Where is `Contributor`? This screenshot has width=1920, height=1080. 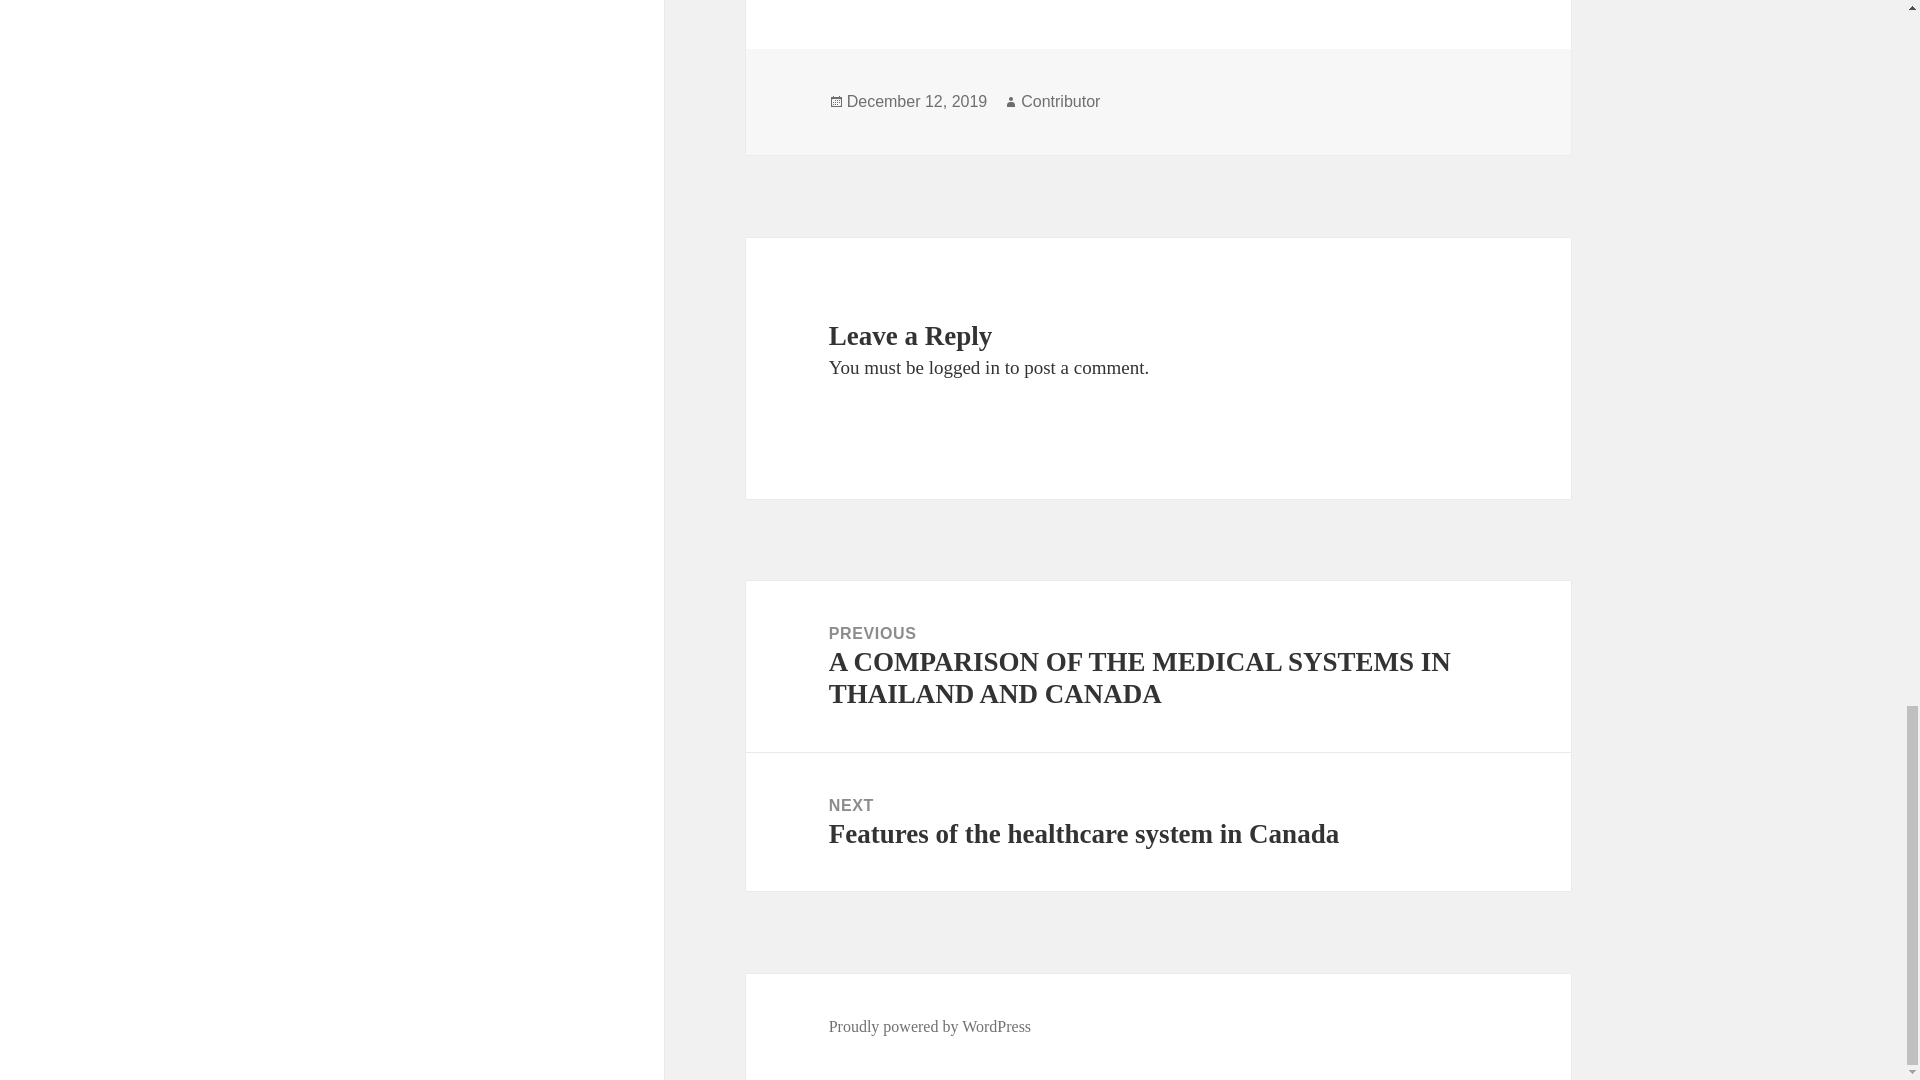
Contributor is located at coordinates (1060, 102).